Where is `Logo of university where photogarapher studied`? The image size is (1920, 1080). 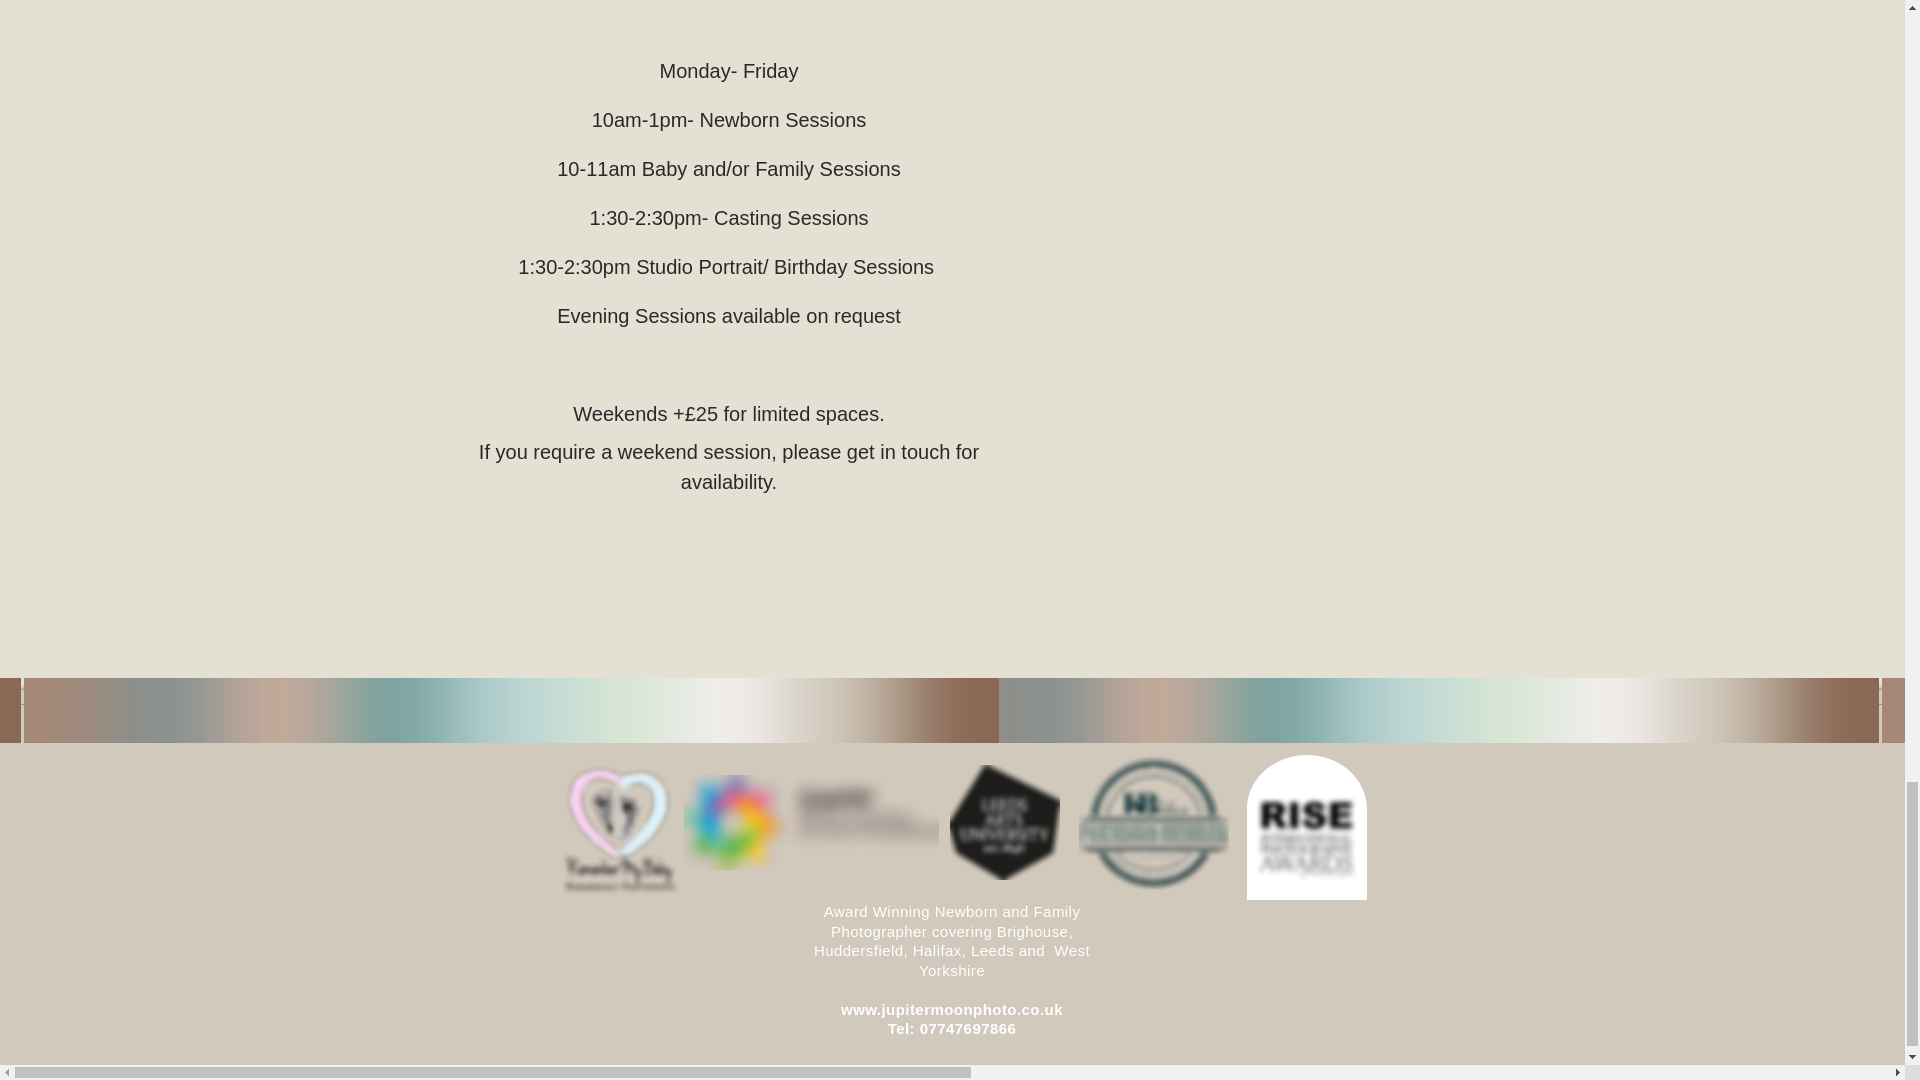
Logo of university where photogarapher studied is located at coordinates (1004, 822).